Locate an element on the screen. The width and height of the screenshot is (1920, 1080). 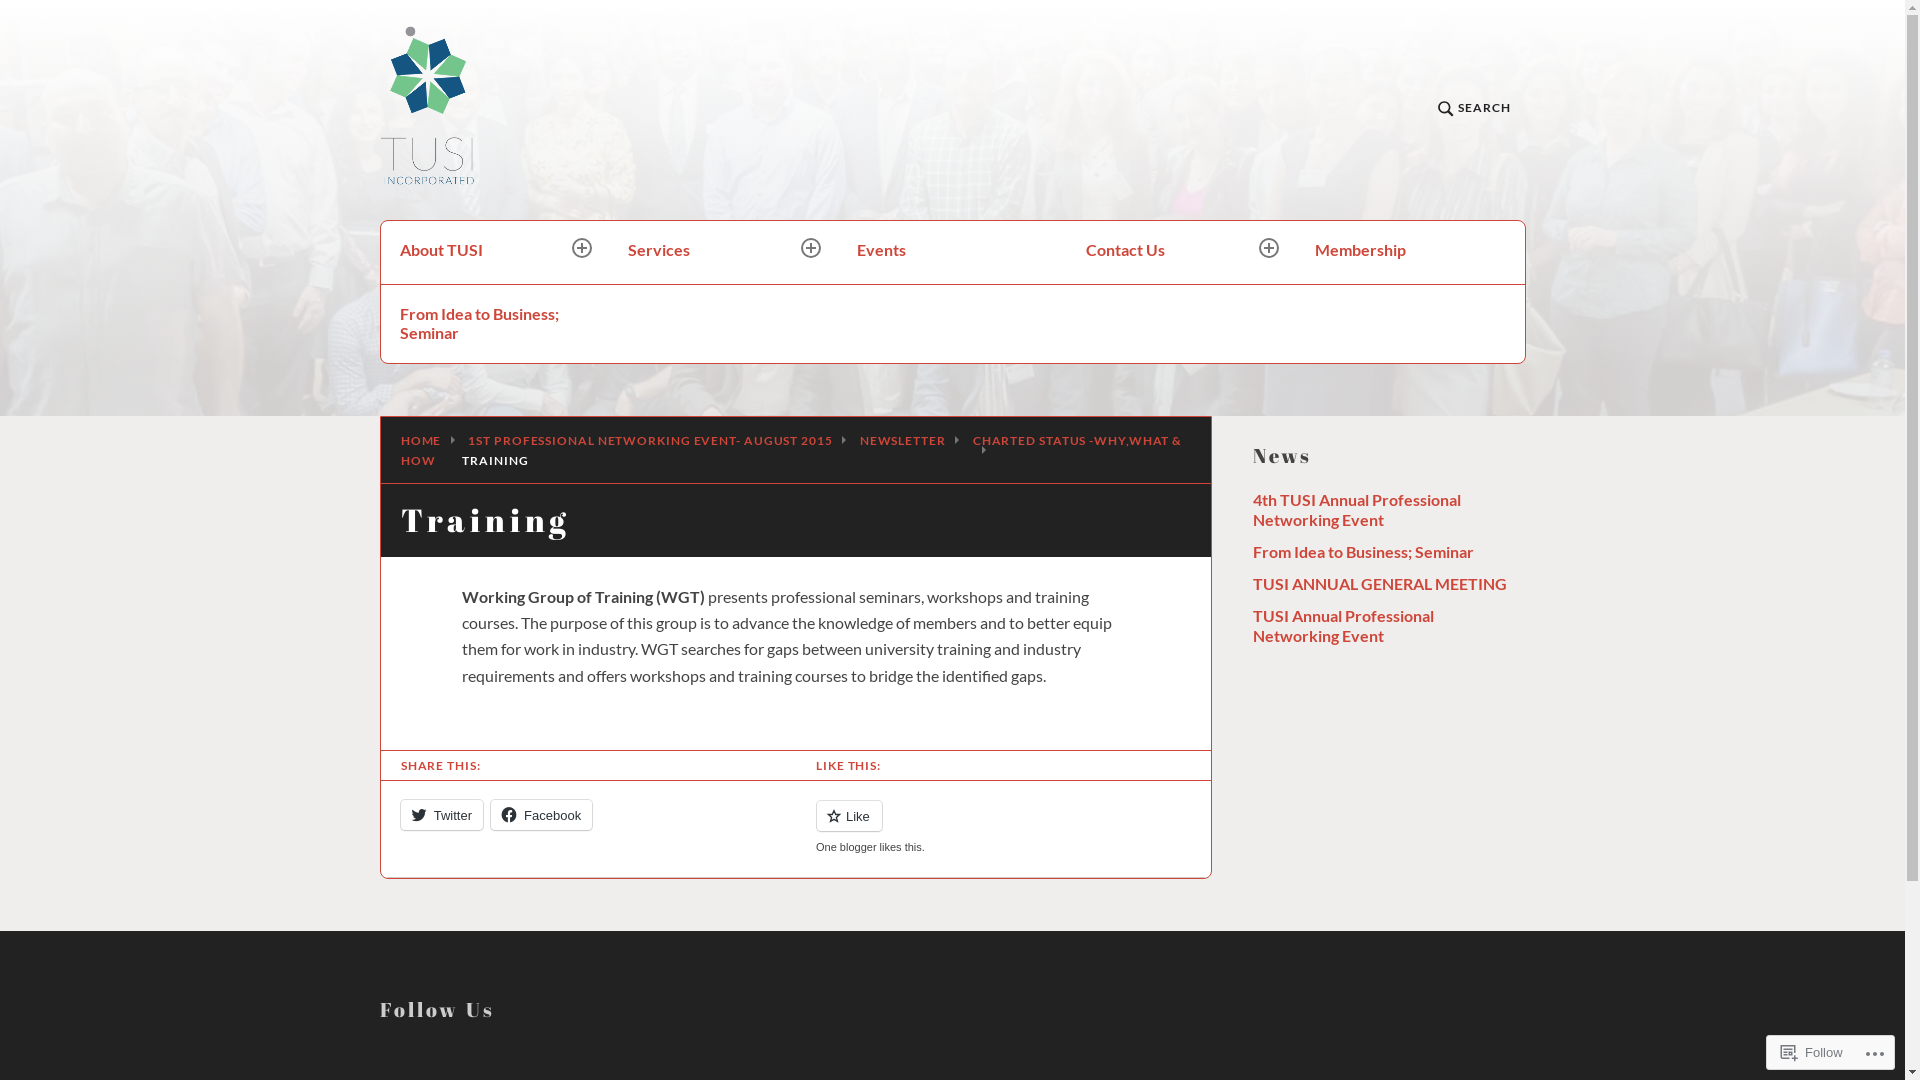
4th TUSI Annual Professional Networking Event is located at coordinates (1356, 510).